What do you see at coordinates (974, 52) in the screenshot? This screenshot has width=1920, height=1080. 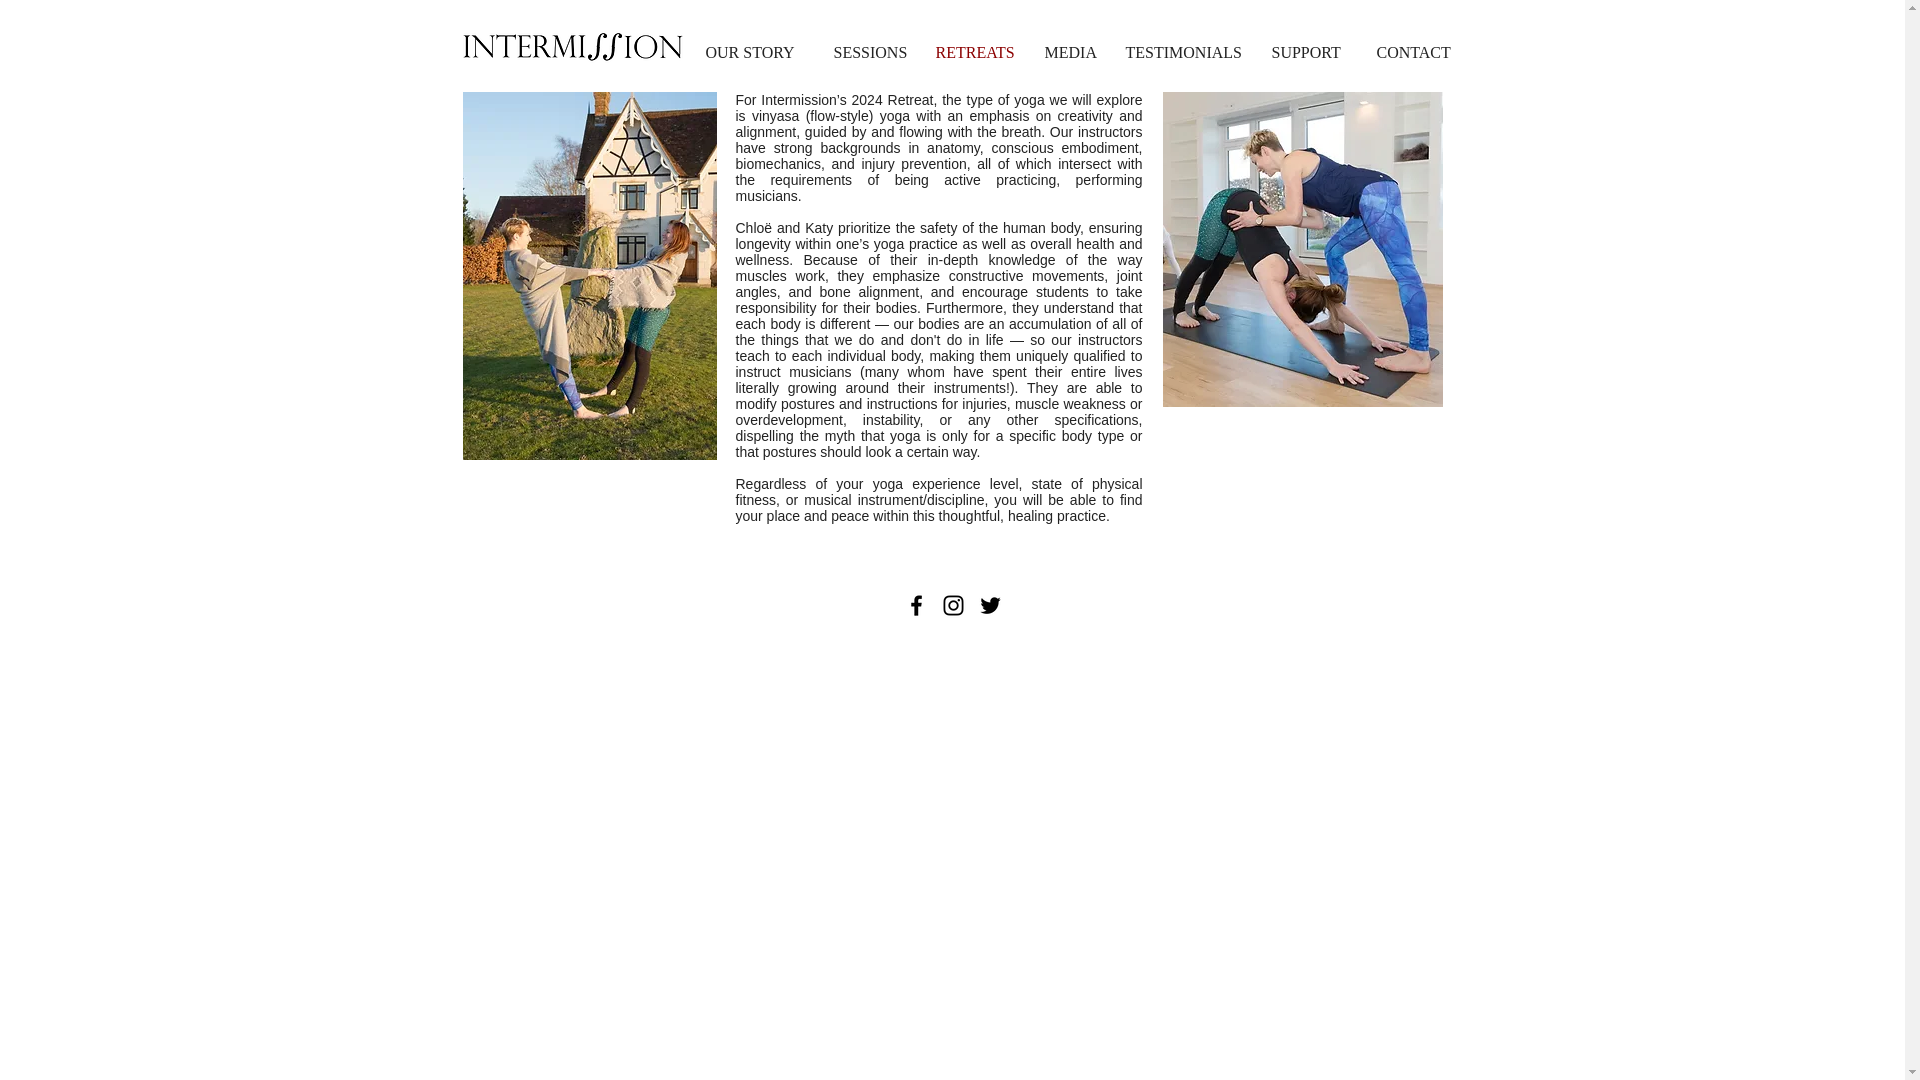 I see `RETREATS` at bounding box center [974, 52].